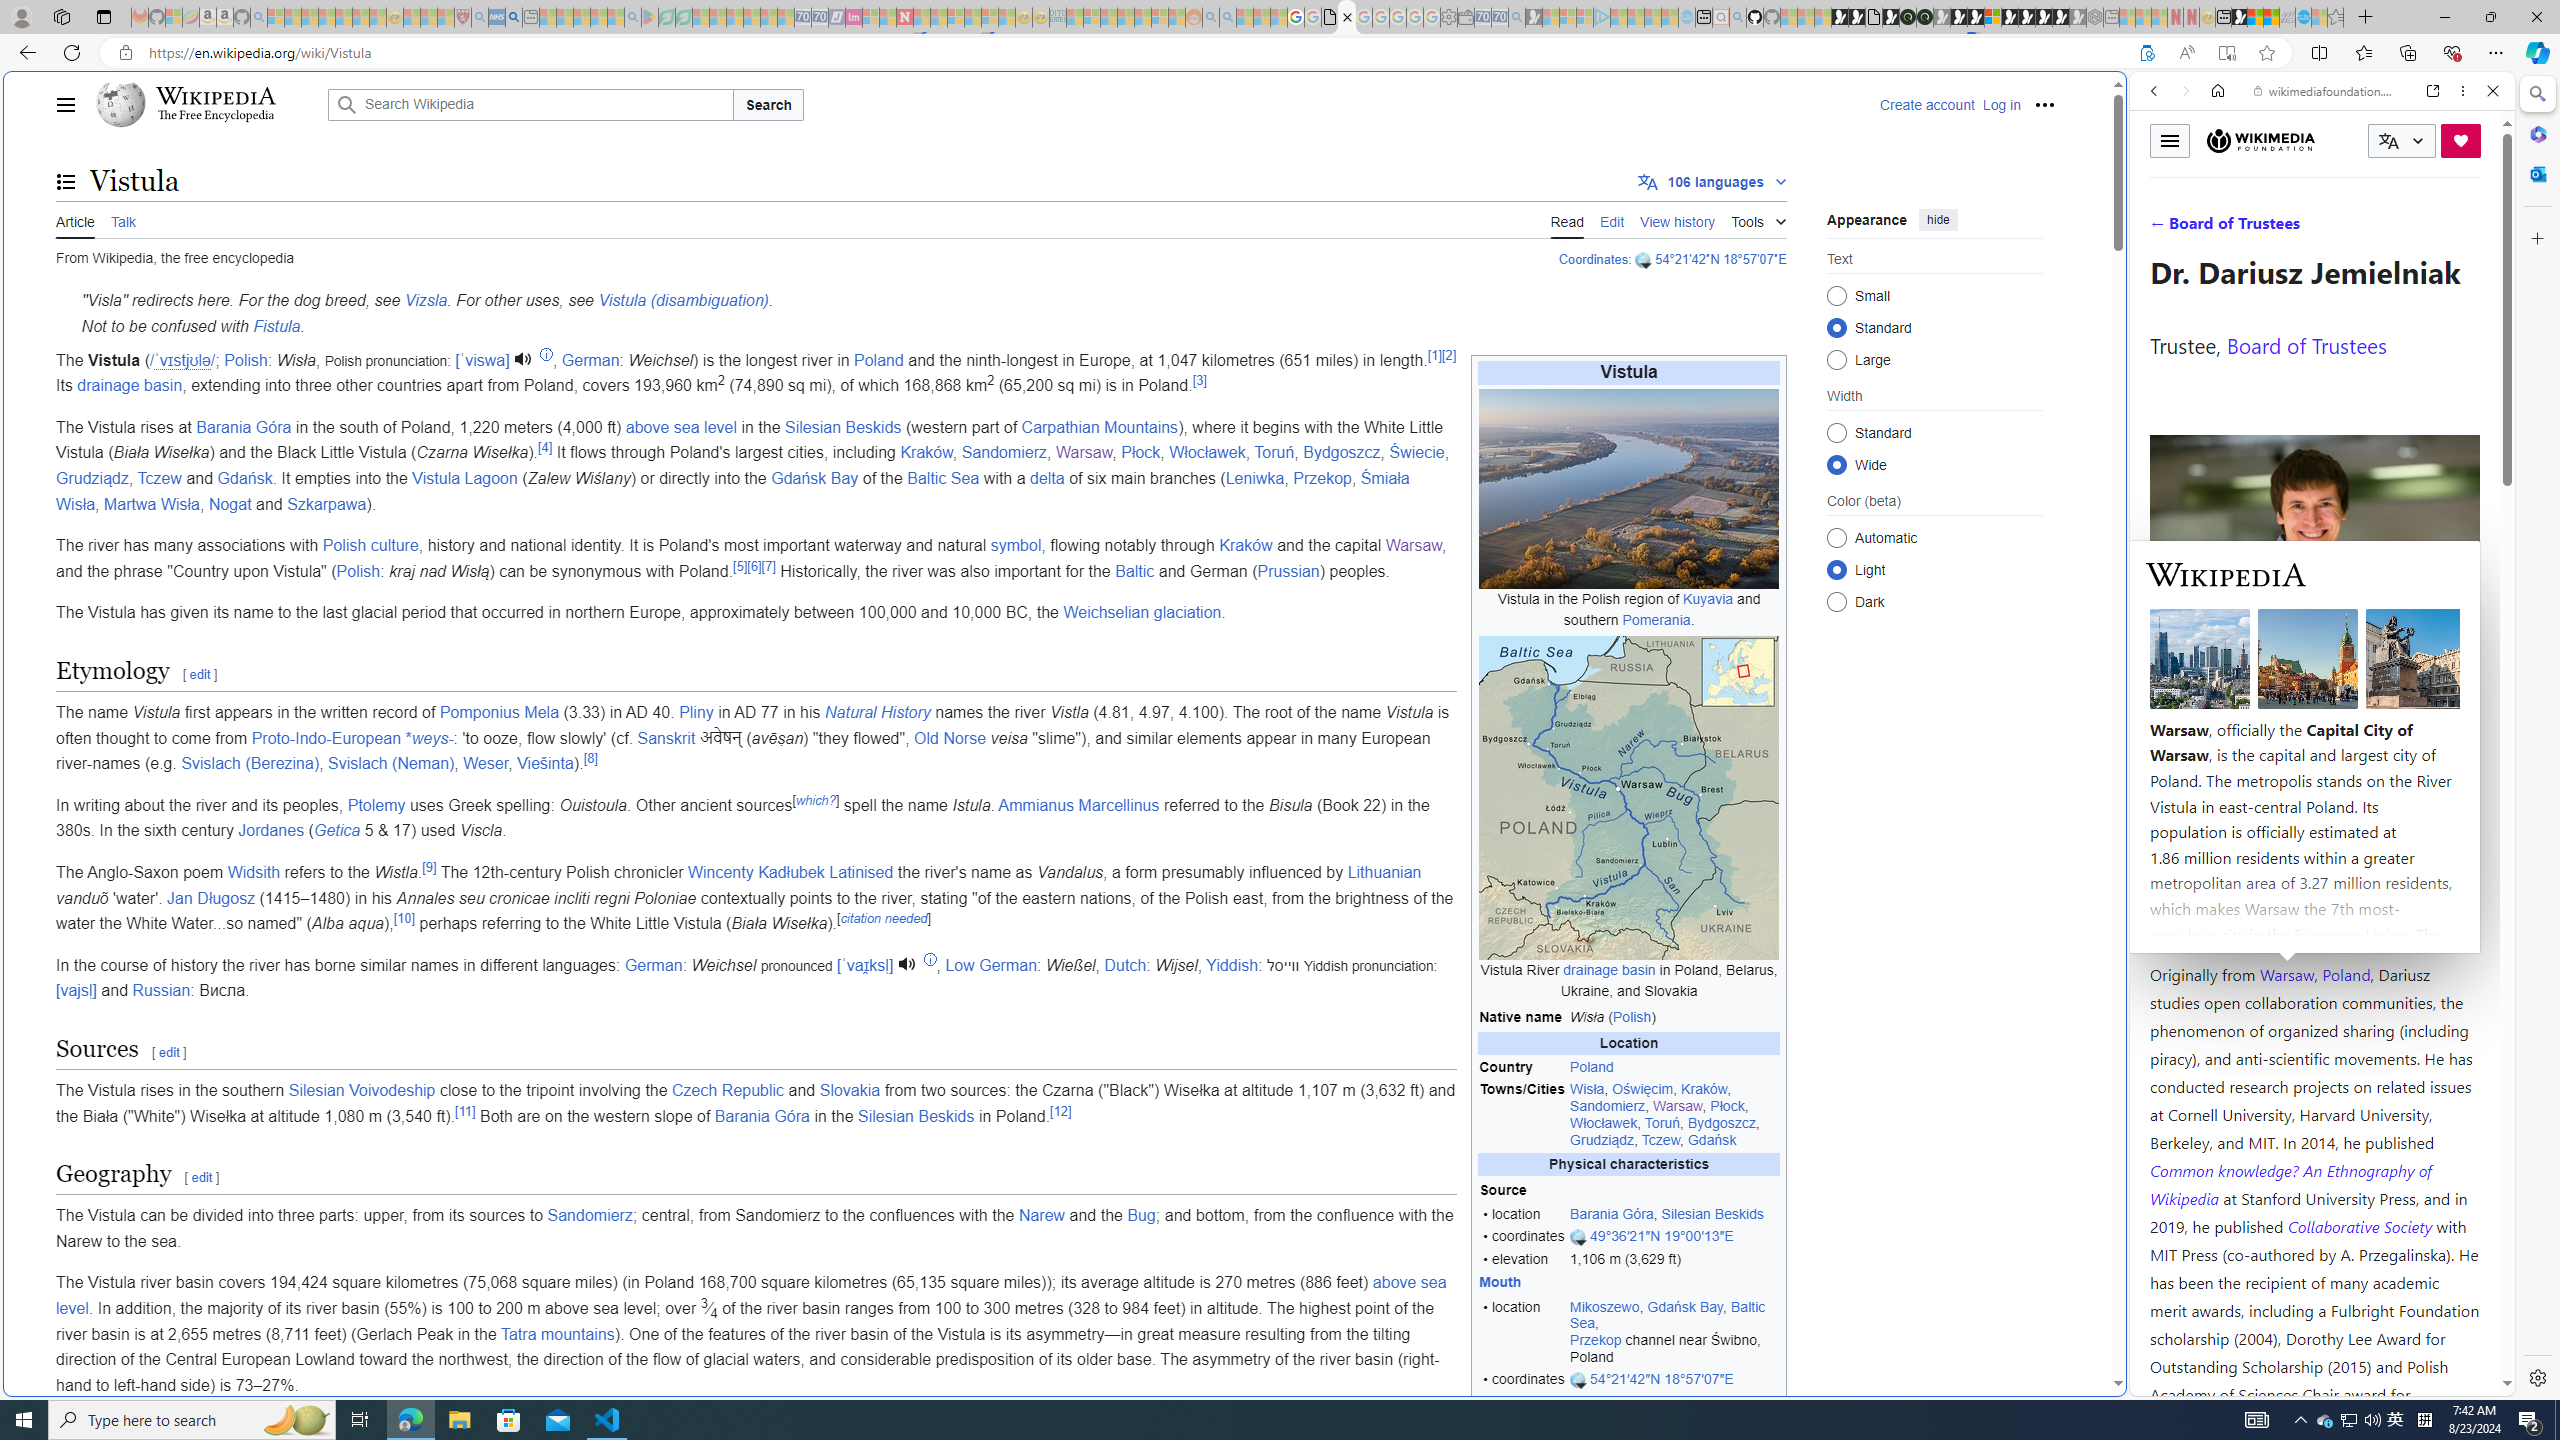 The image size is (2560, 1440). Describe the element at coordinates (162, 990) in the screenshot. I see `Russian` at that location.